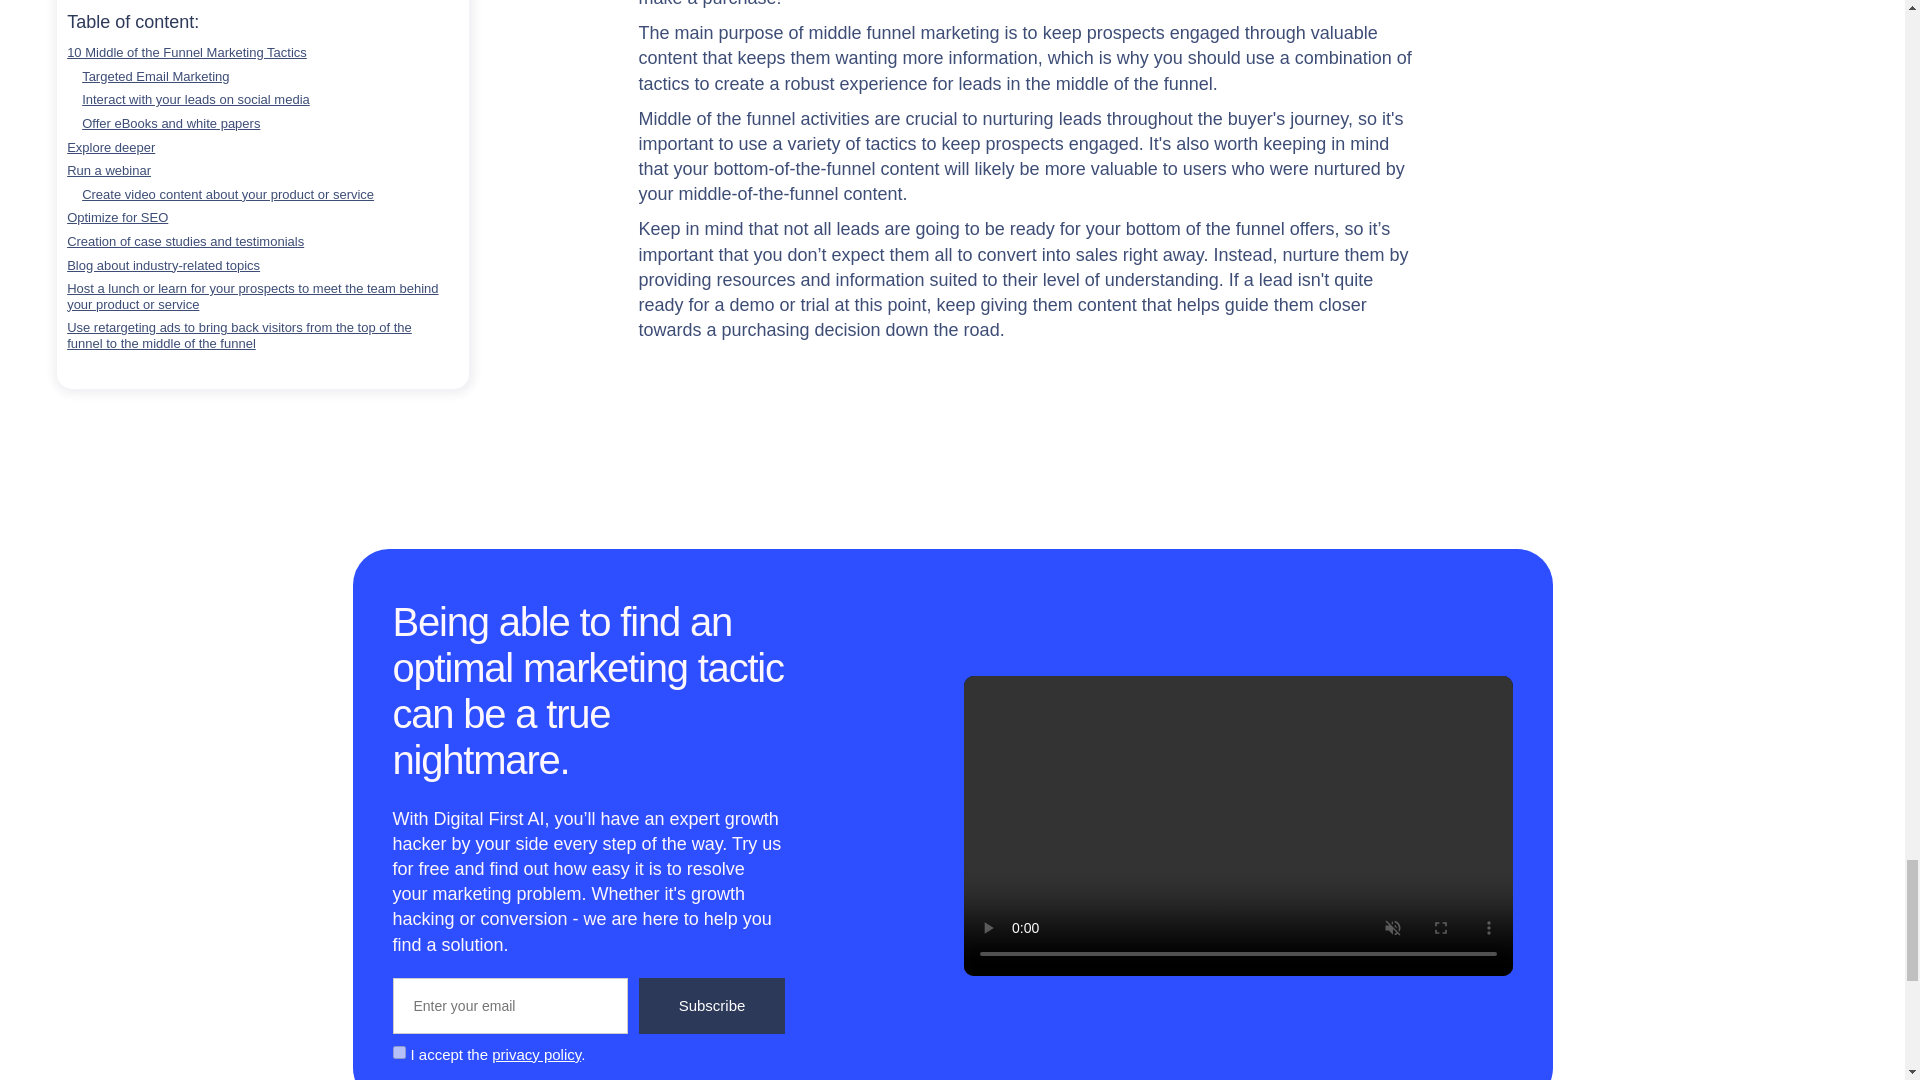 This screenshot has height=1080, width=1920. I want to click on true, so click(398, 1052).